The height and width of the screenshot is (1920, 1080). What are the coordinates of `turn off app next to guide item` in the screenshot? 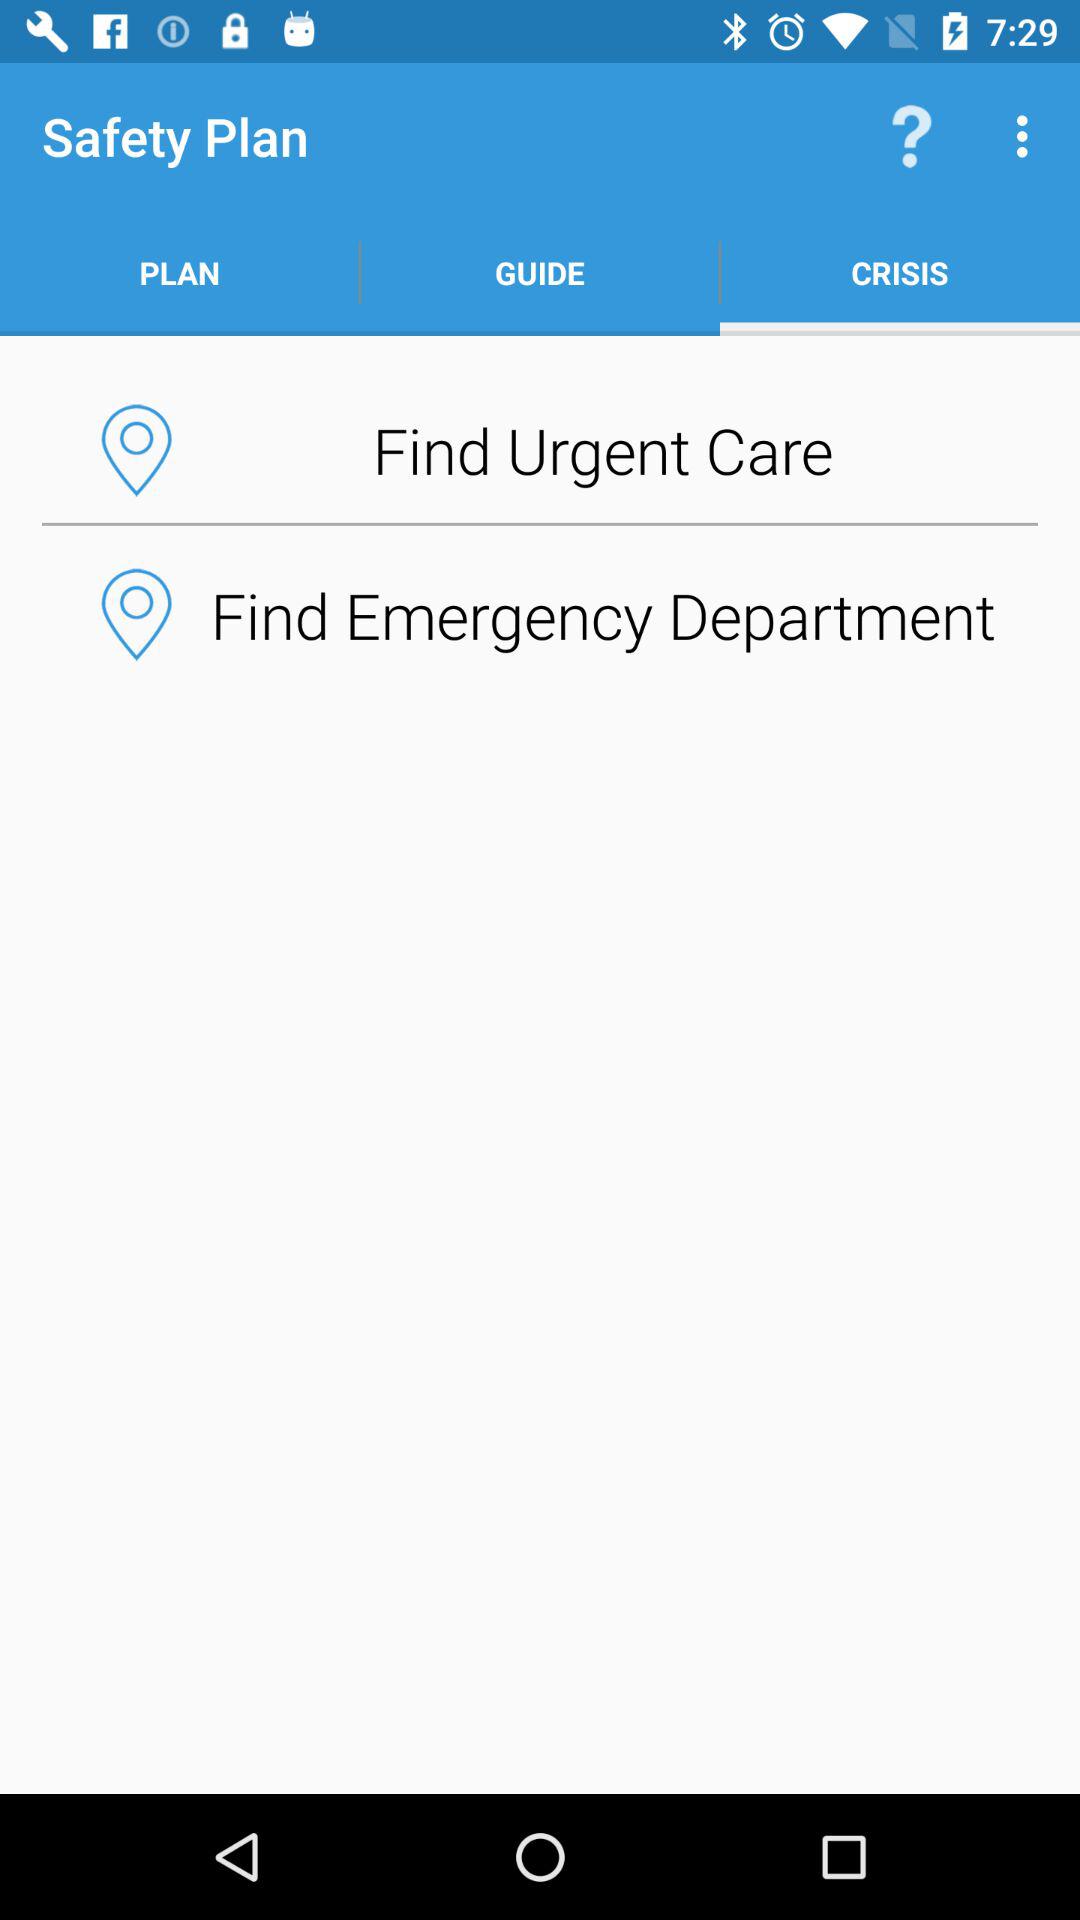 It's located at (912, 136).